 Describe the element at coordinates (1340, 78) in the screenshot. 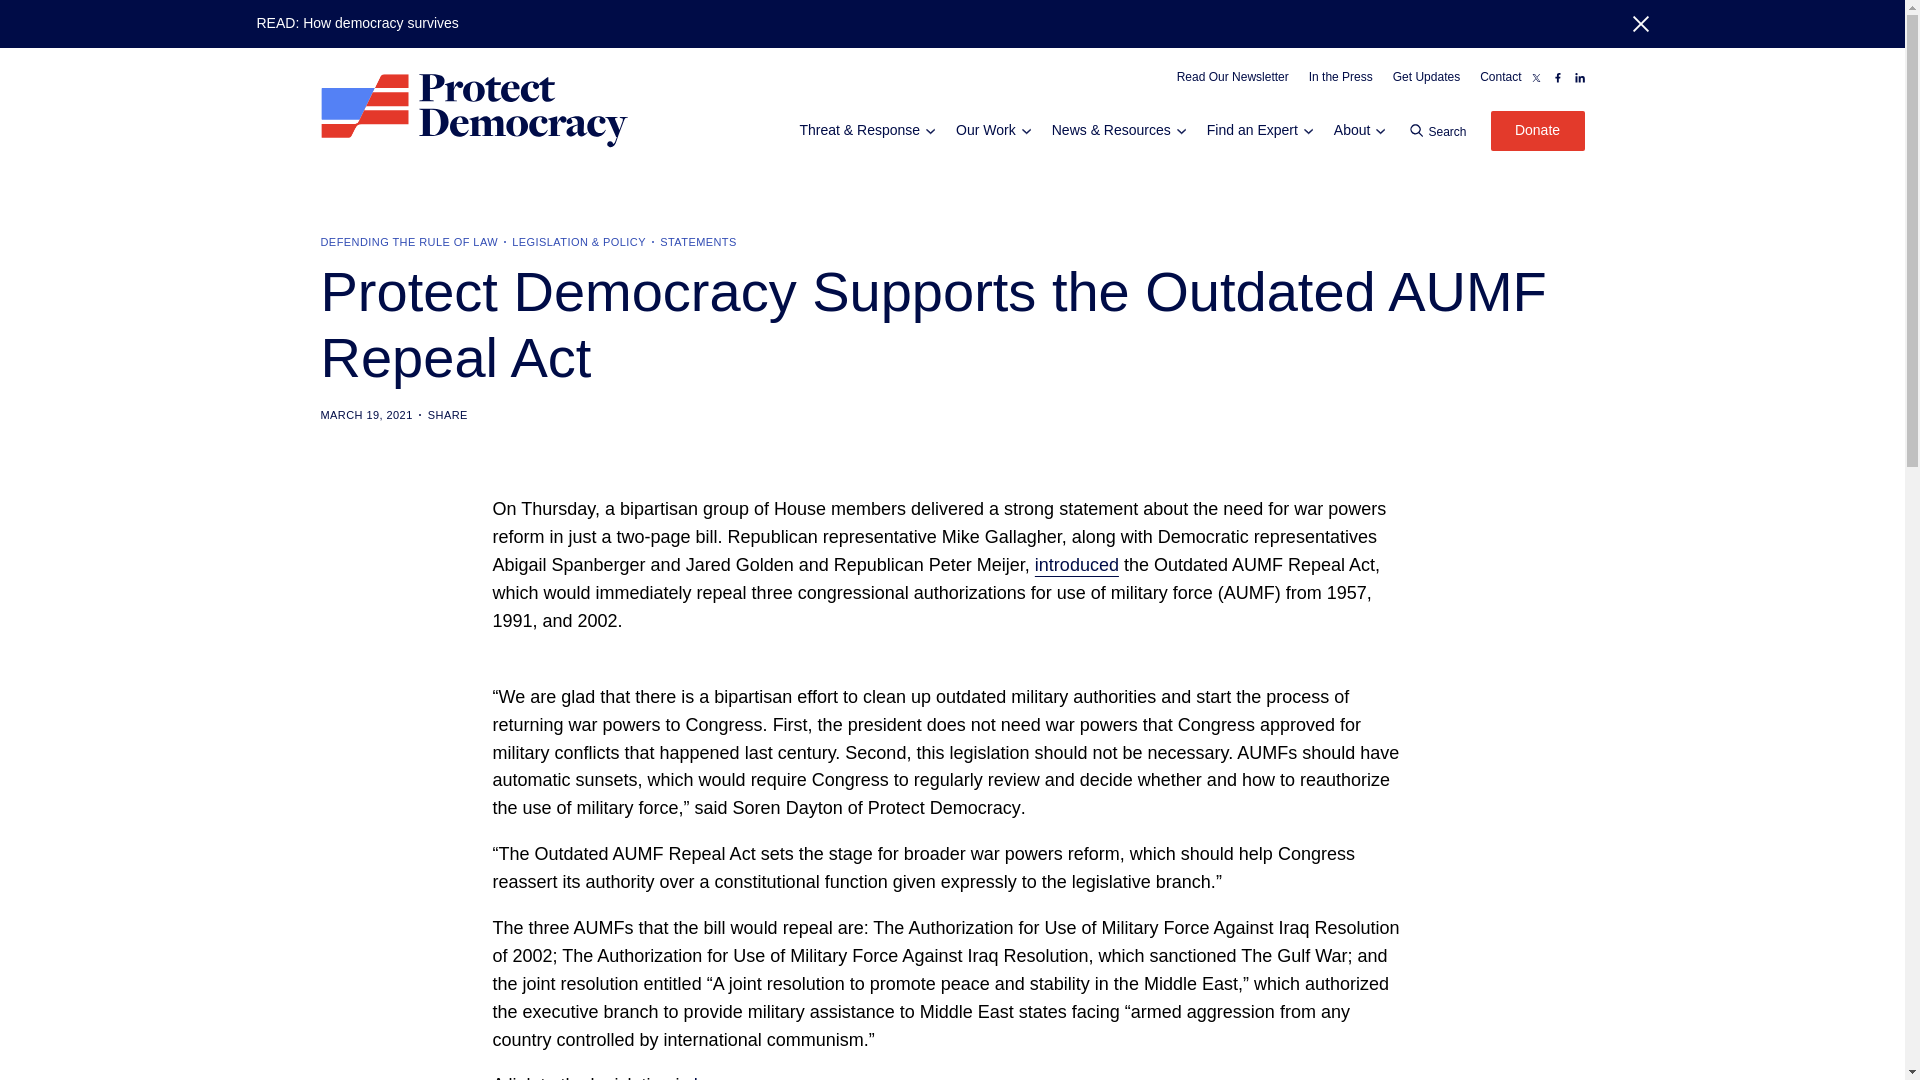

I see `In the Press` at that location.